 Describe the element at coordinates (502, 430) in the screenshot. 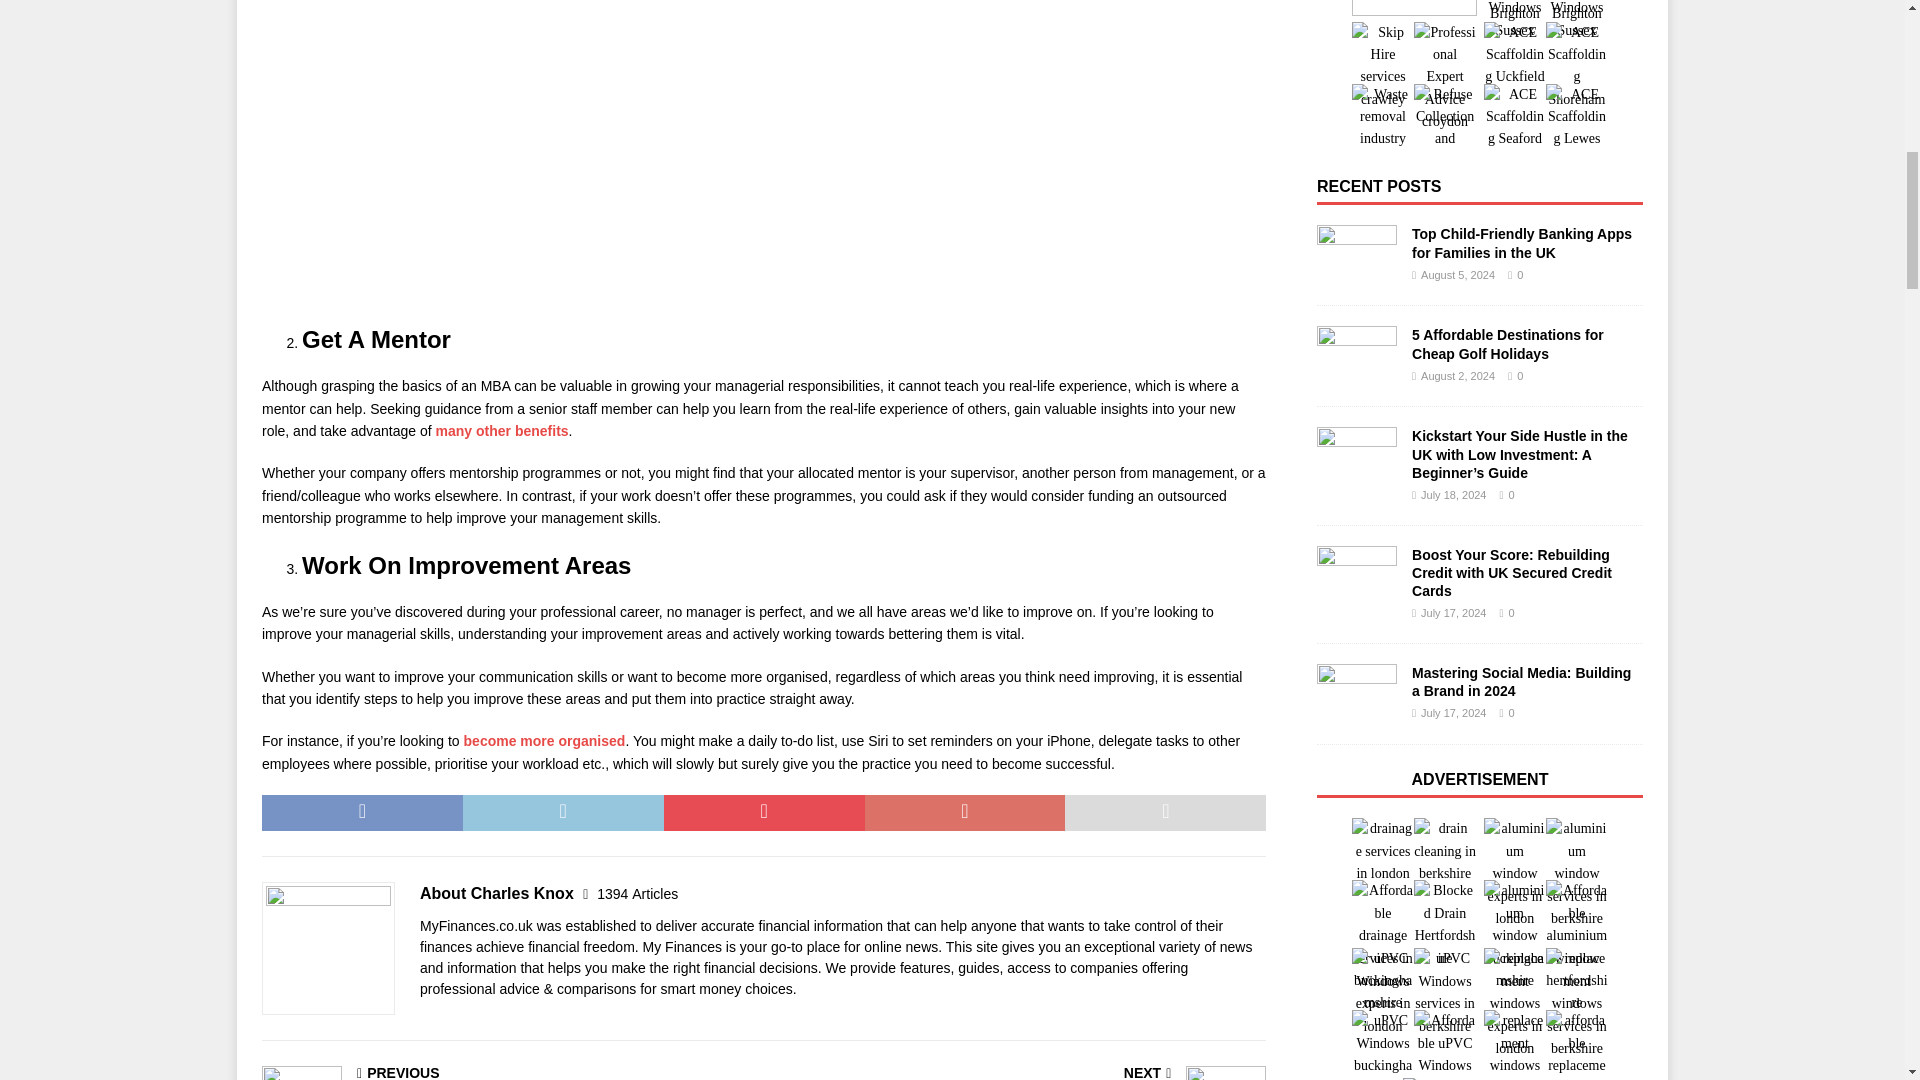

I see `many other benefits` at that location.